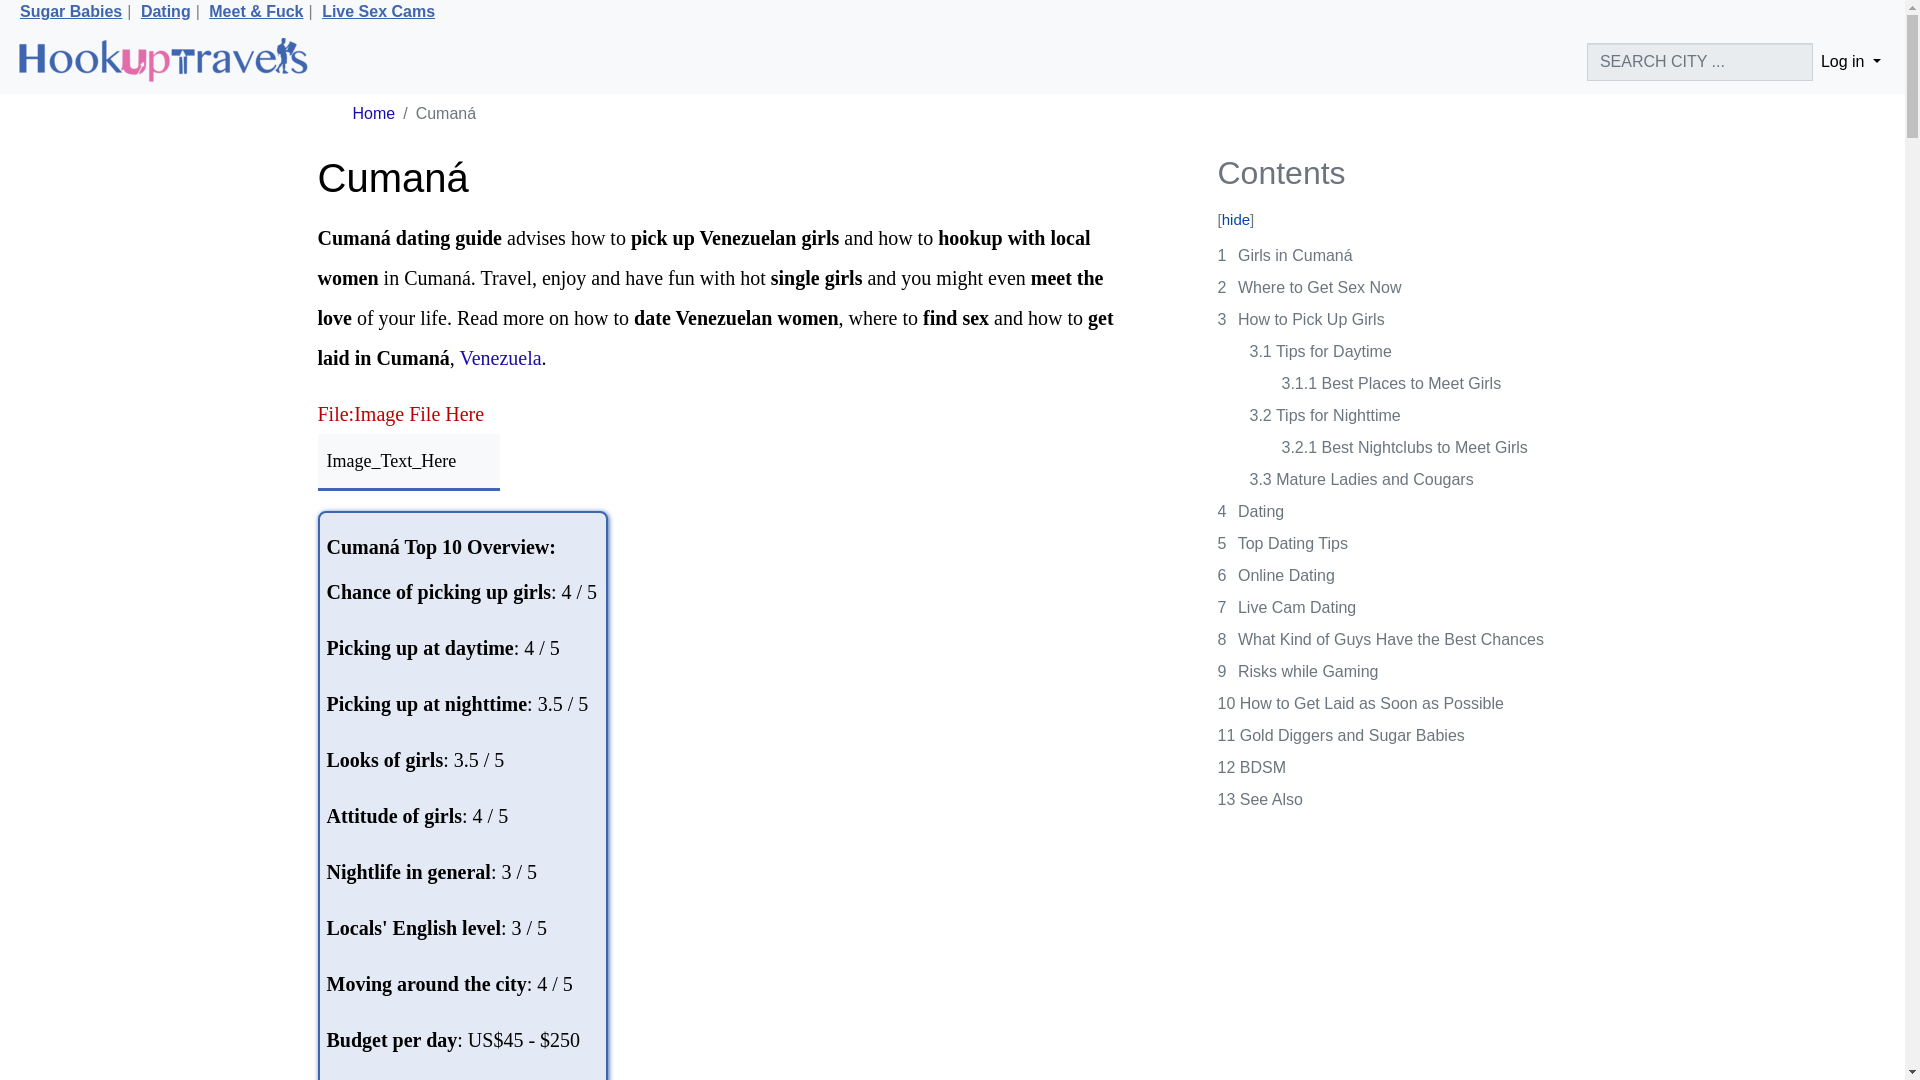 The height and width of the screenshot is (1080, 1920). Describe the element at coordinates (70, 12) in the screenshot. I see `Sugar Babies` at that location.